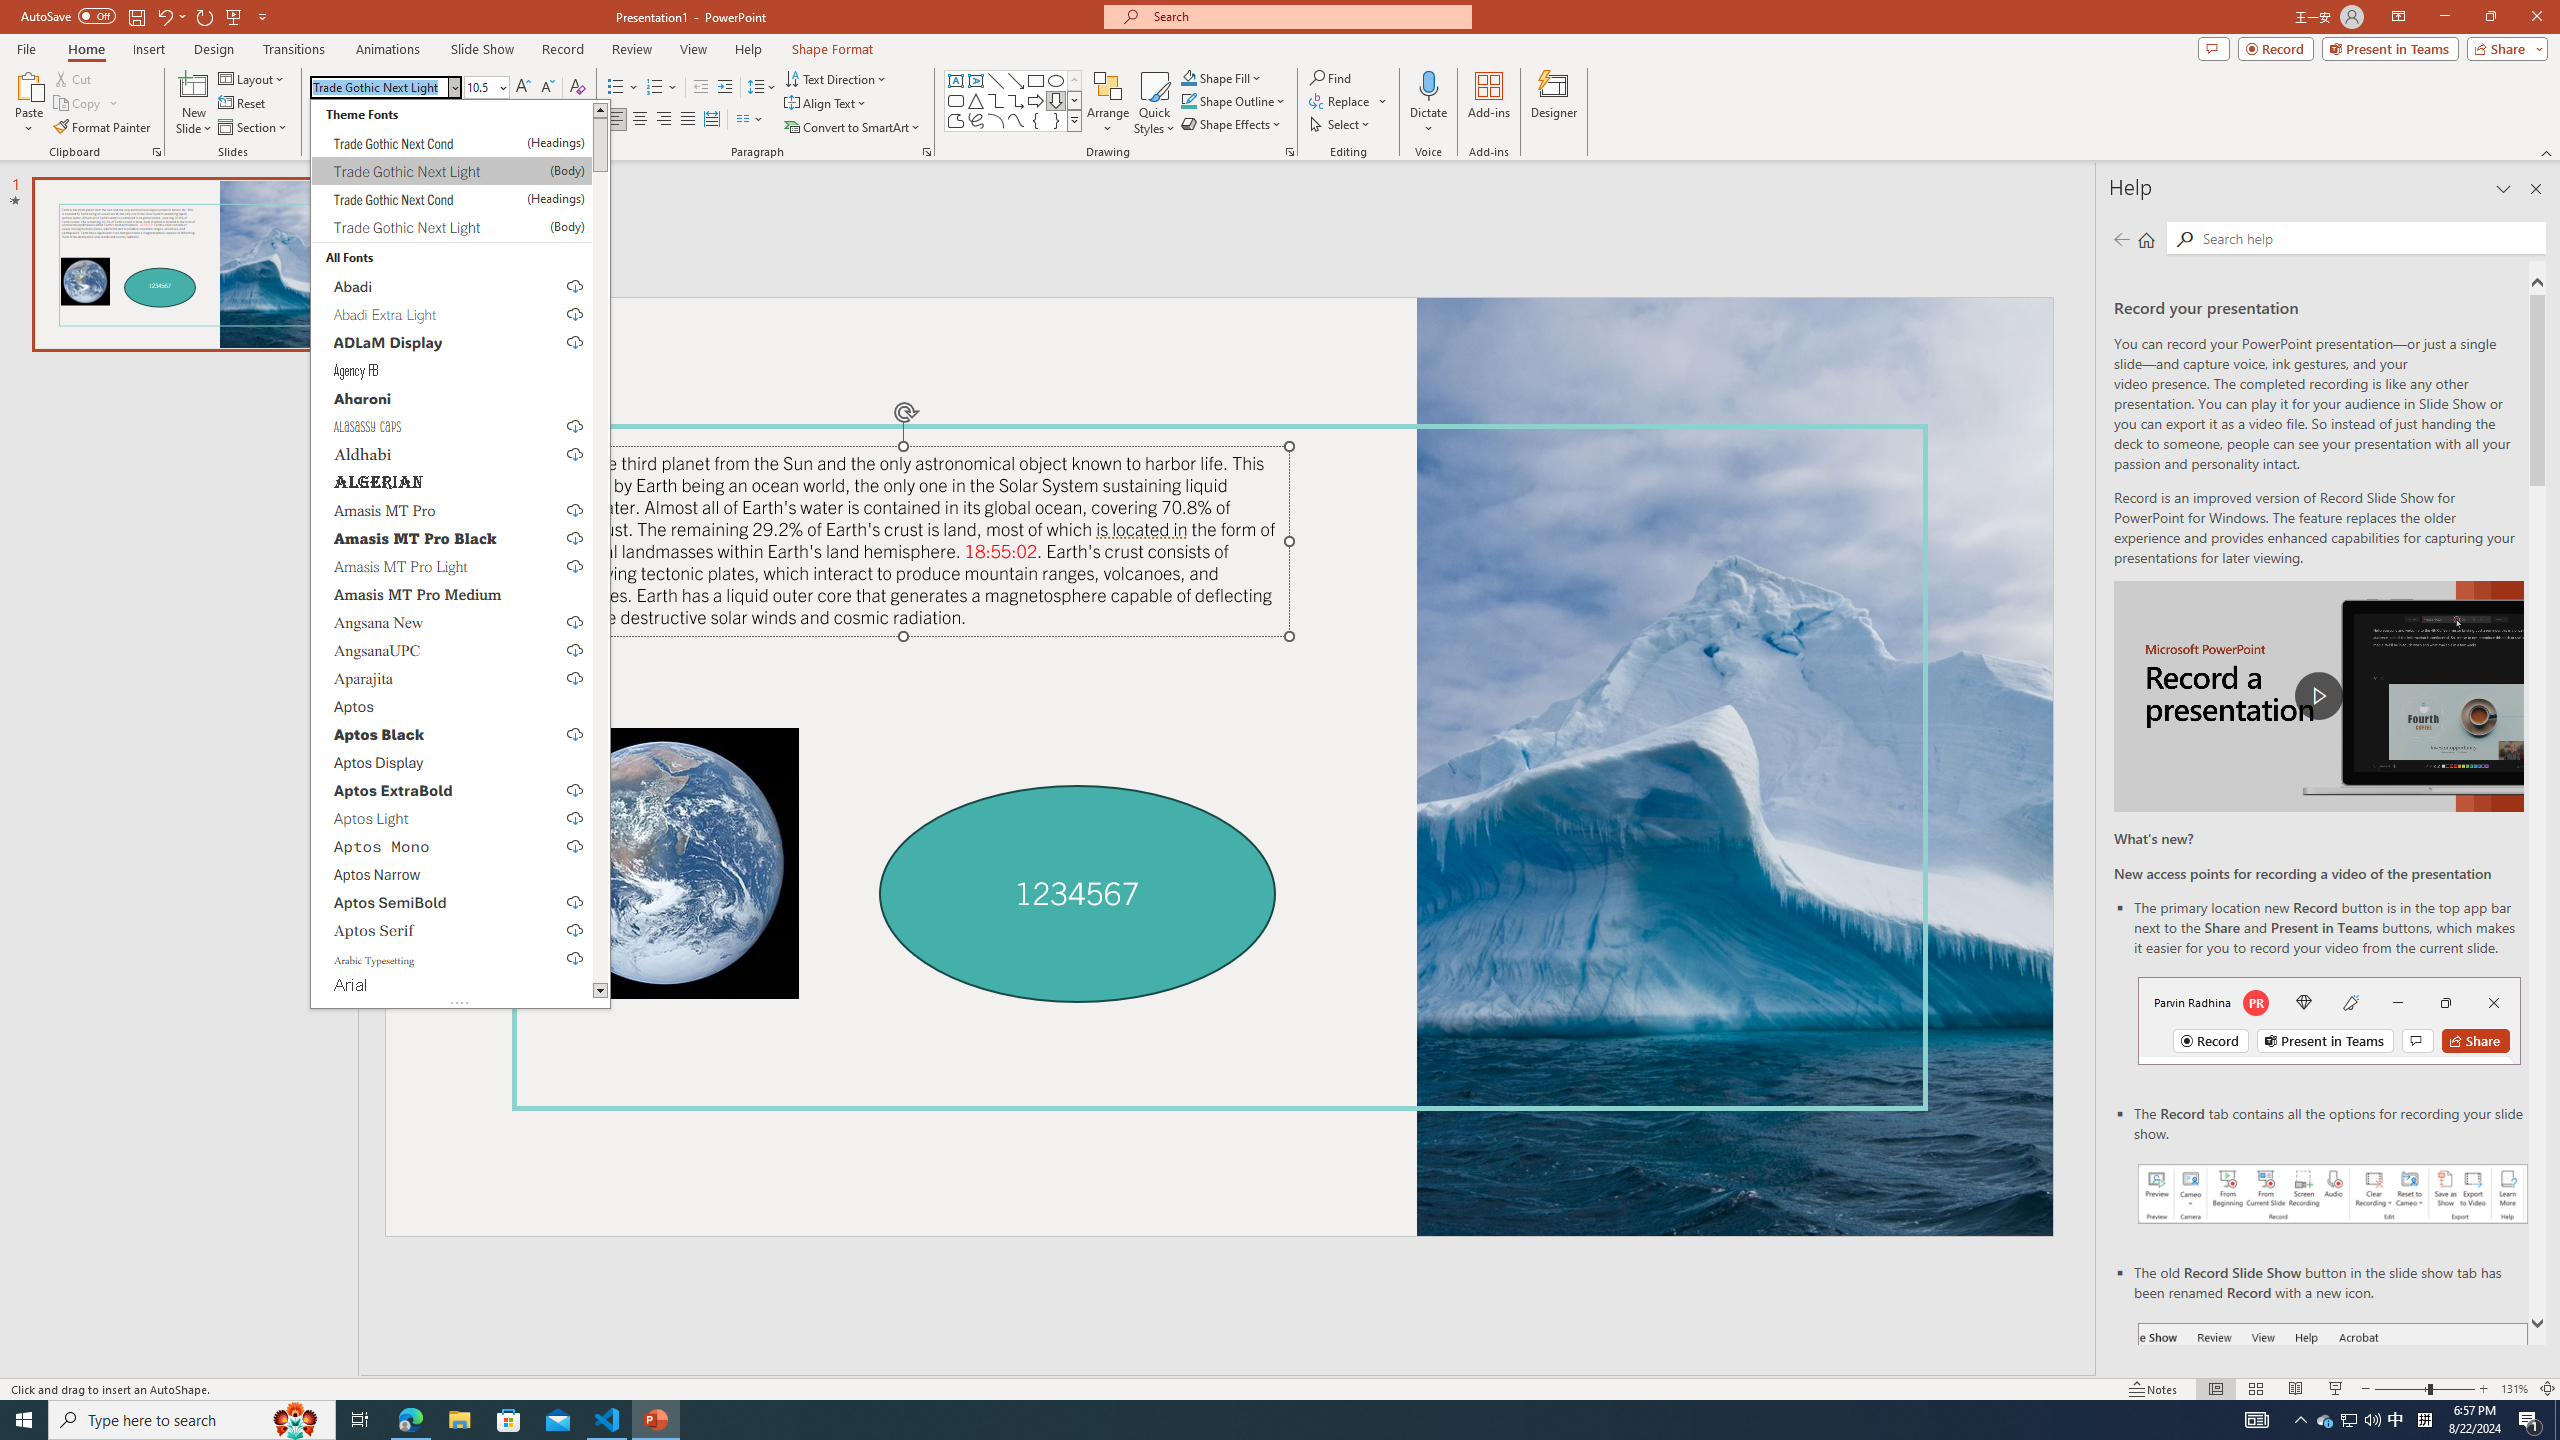  I want to click on Isosceles Triangle, so click(975, 100).